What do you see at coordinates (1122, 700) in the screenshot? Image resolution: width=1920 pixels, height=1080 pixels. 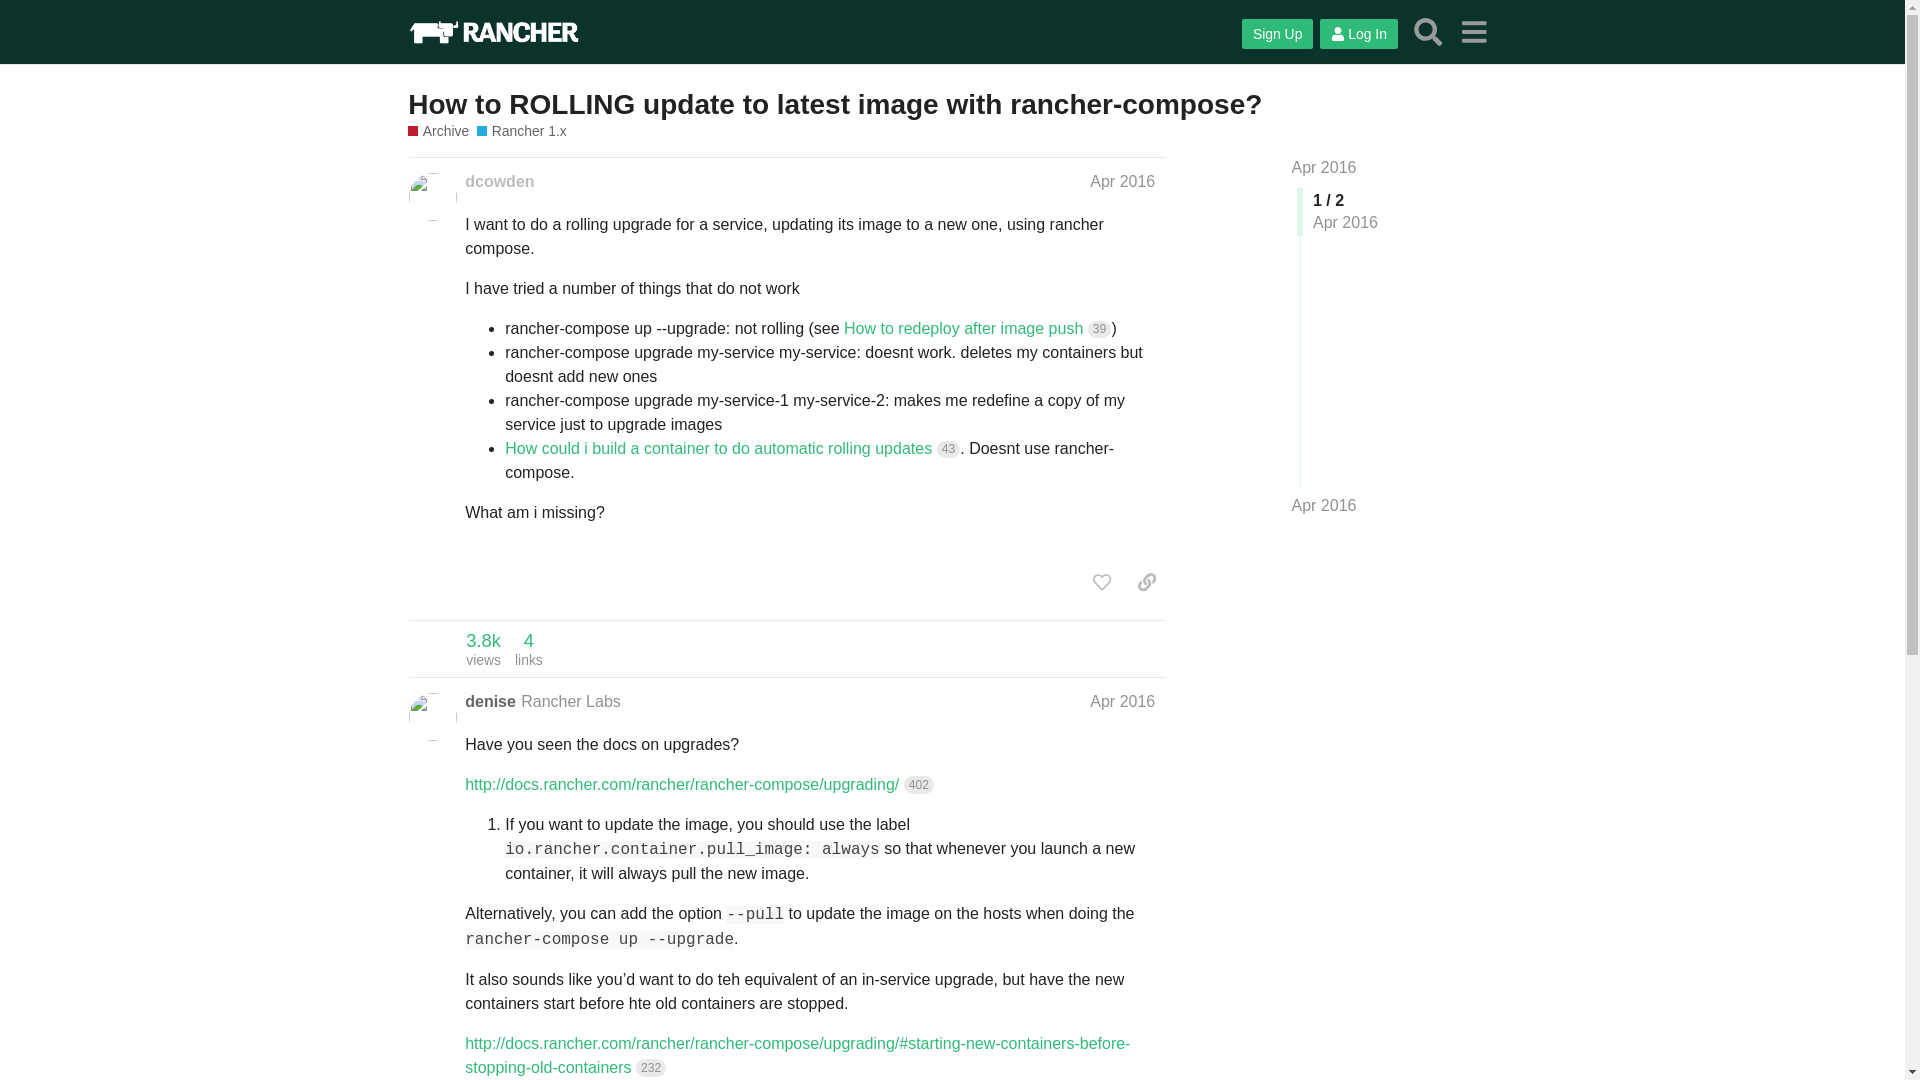 I see `Jump to the first post` at bounding box center [1122, 700].